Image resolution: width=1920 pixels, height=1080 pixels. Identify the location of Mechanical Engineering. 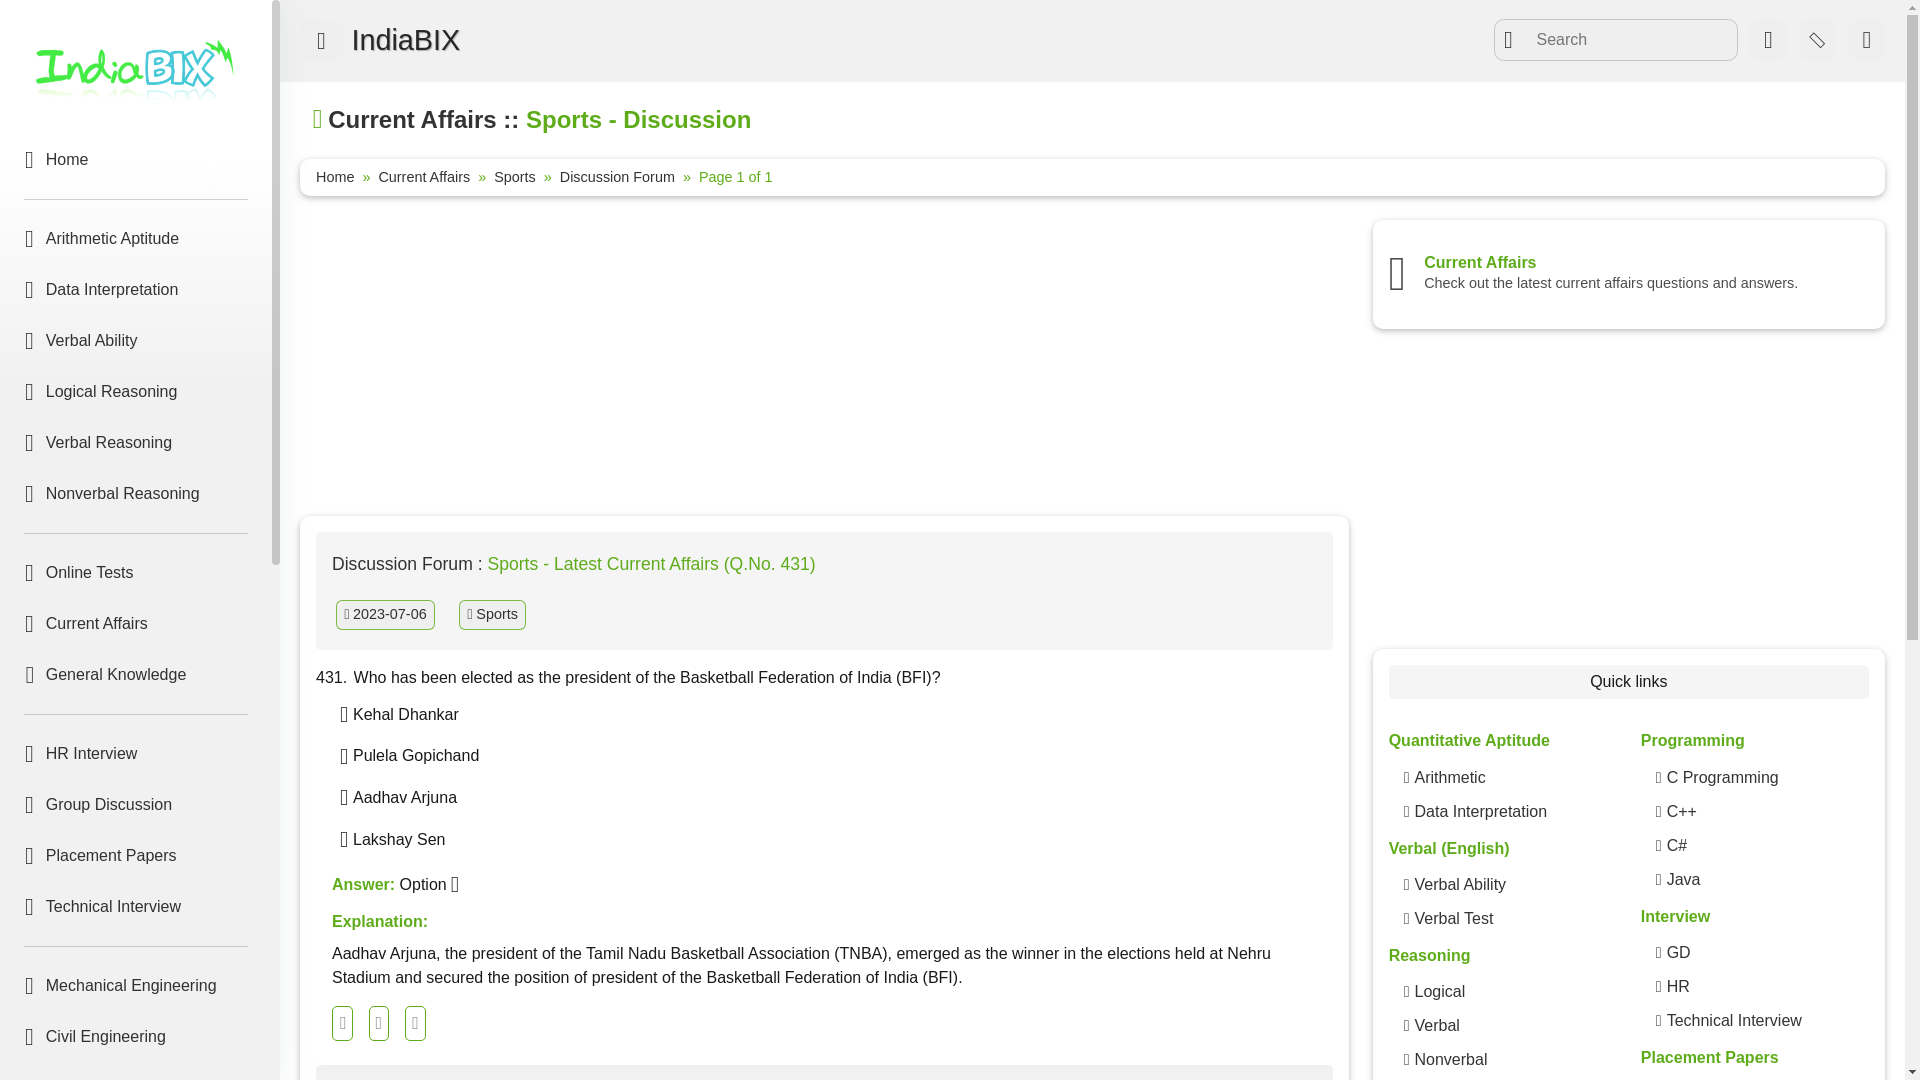
(136, 986).